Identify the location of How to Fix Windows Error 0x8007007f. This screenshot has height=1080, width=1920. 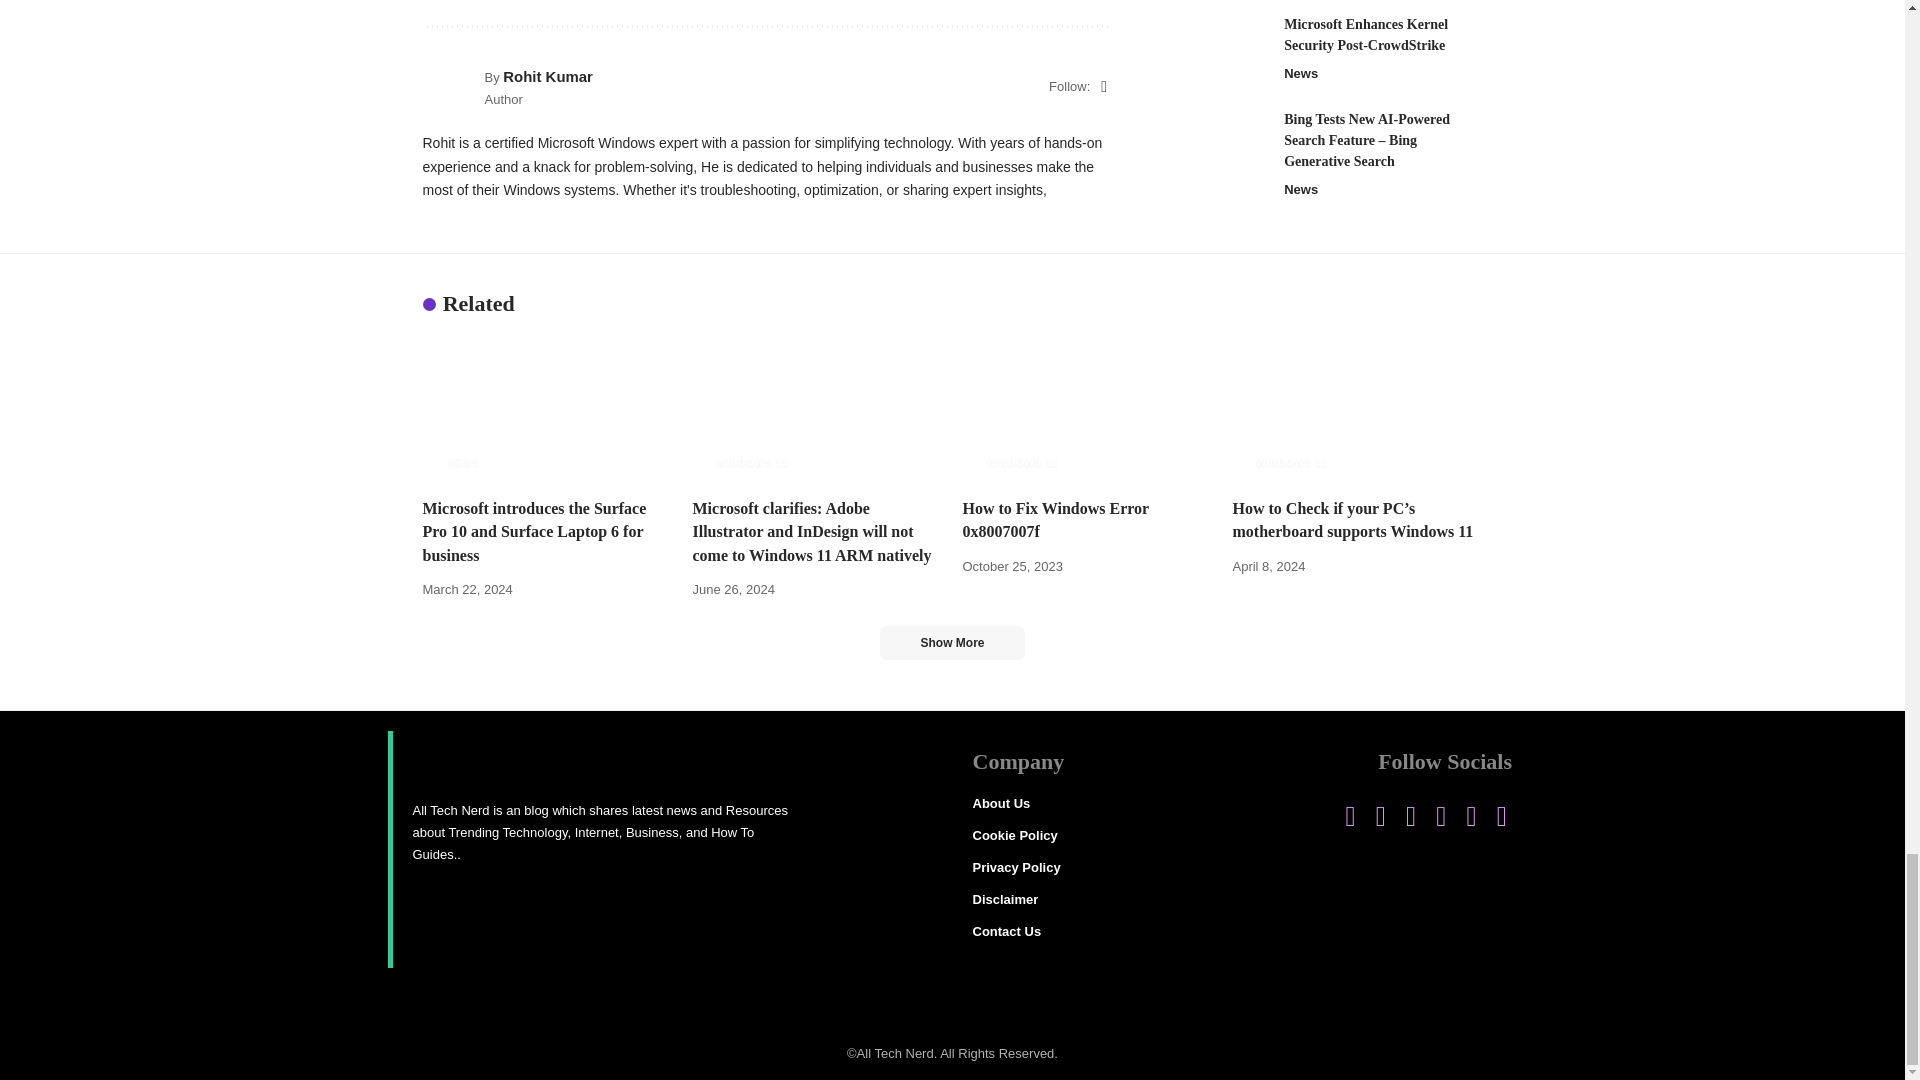
(1086, 409).